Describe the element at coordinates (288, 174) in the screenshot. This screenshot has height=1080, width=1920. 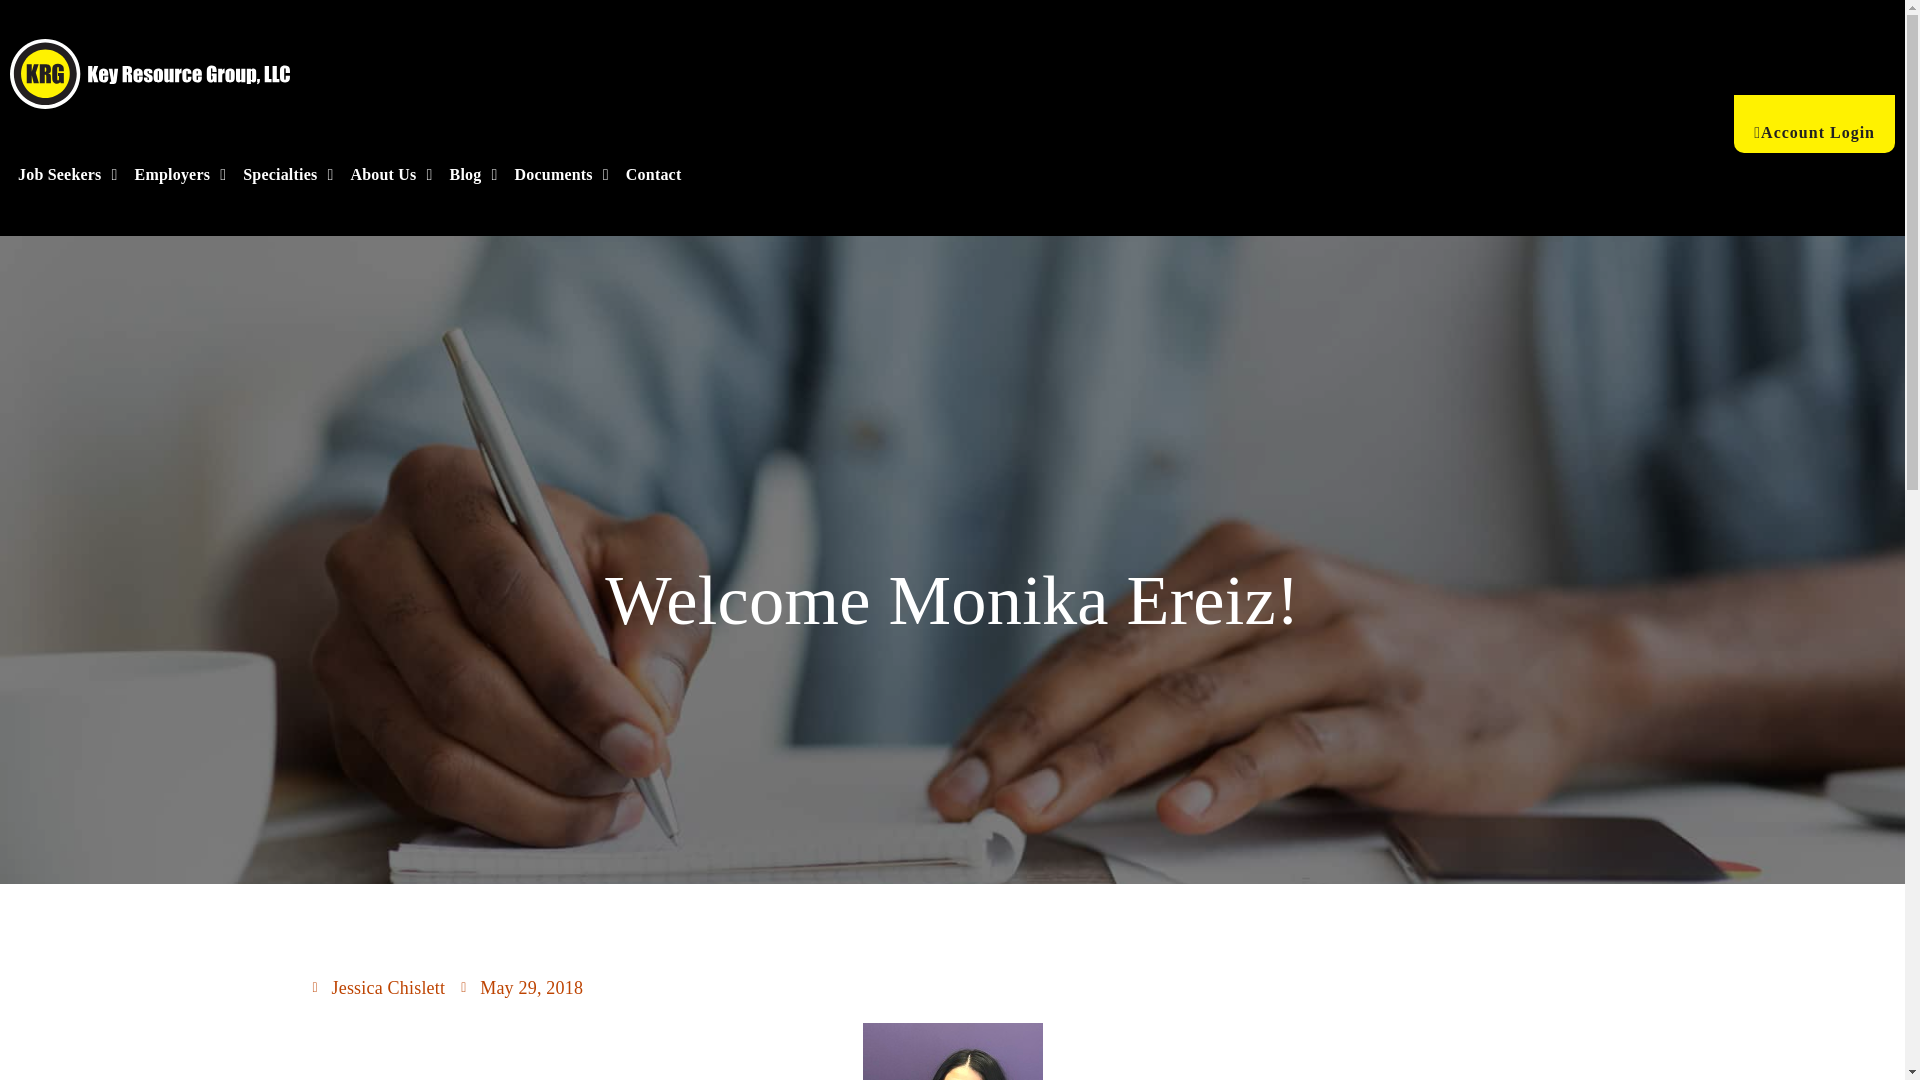
I see `Specialties` at that location.